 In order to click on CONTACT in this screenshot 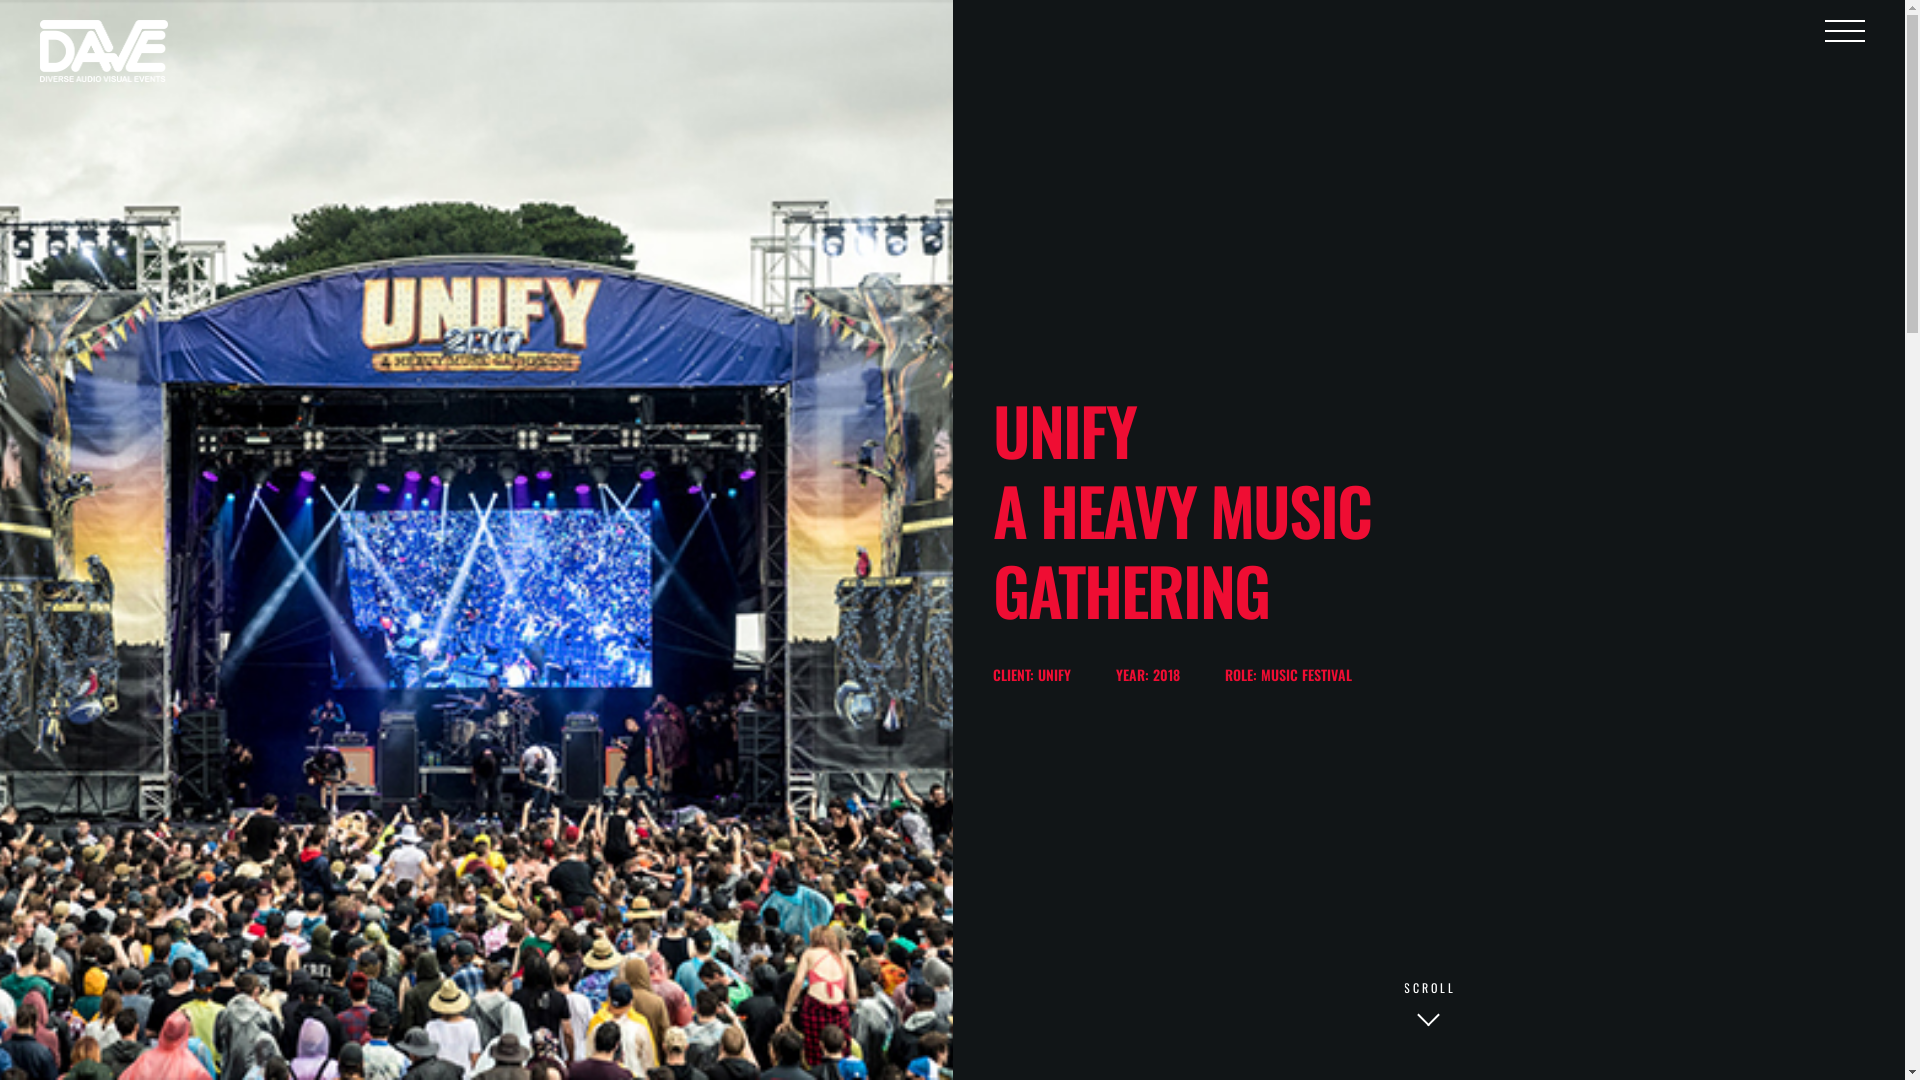, I will do `click(538, 874)`.